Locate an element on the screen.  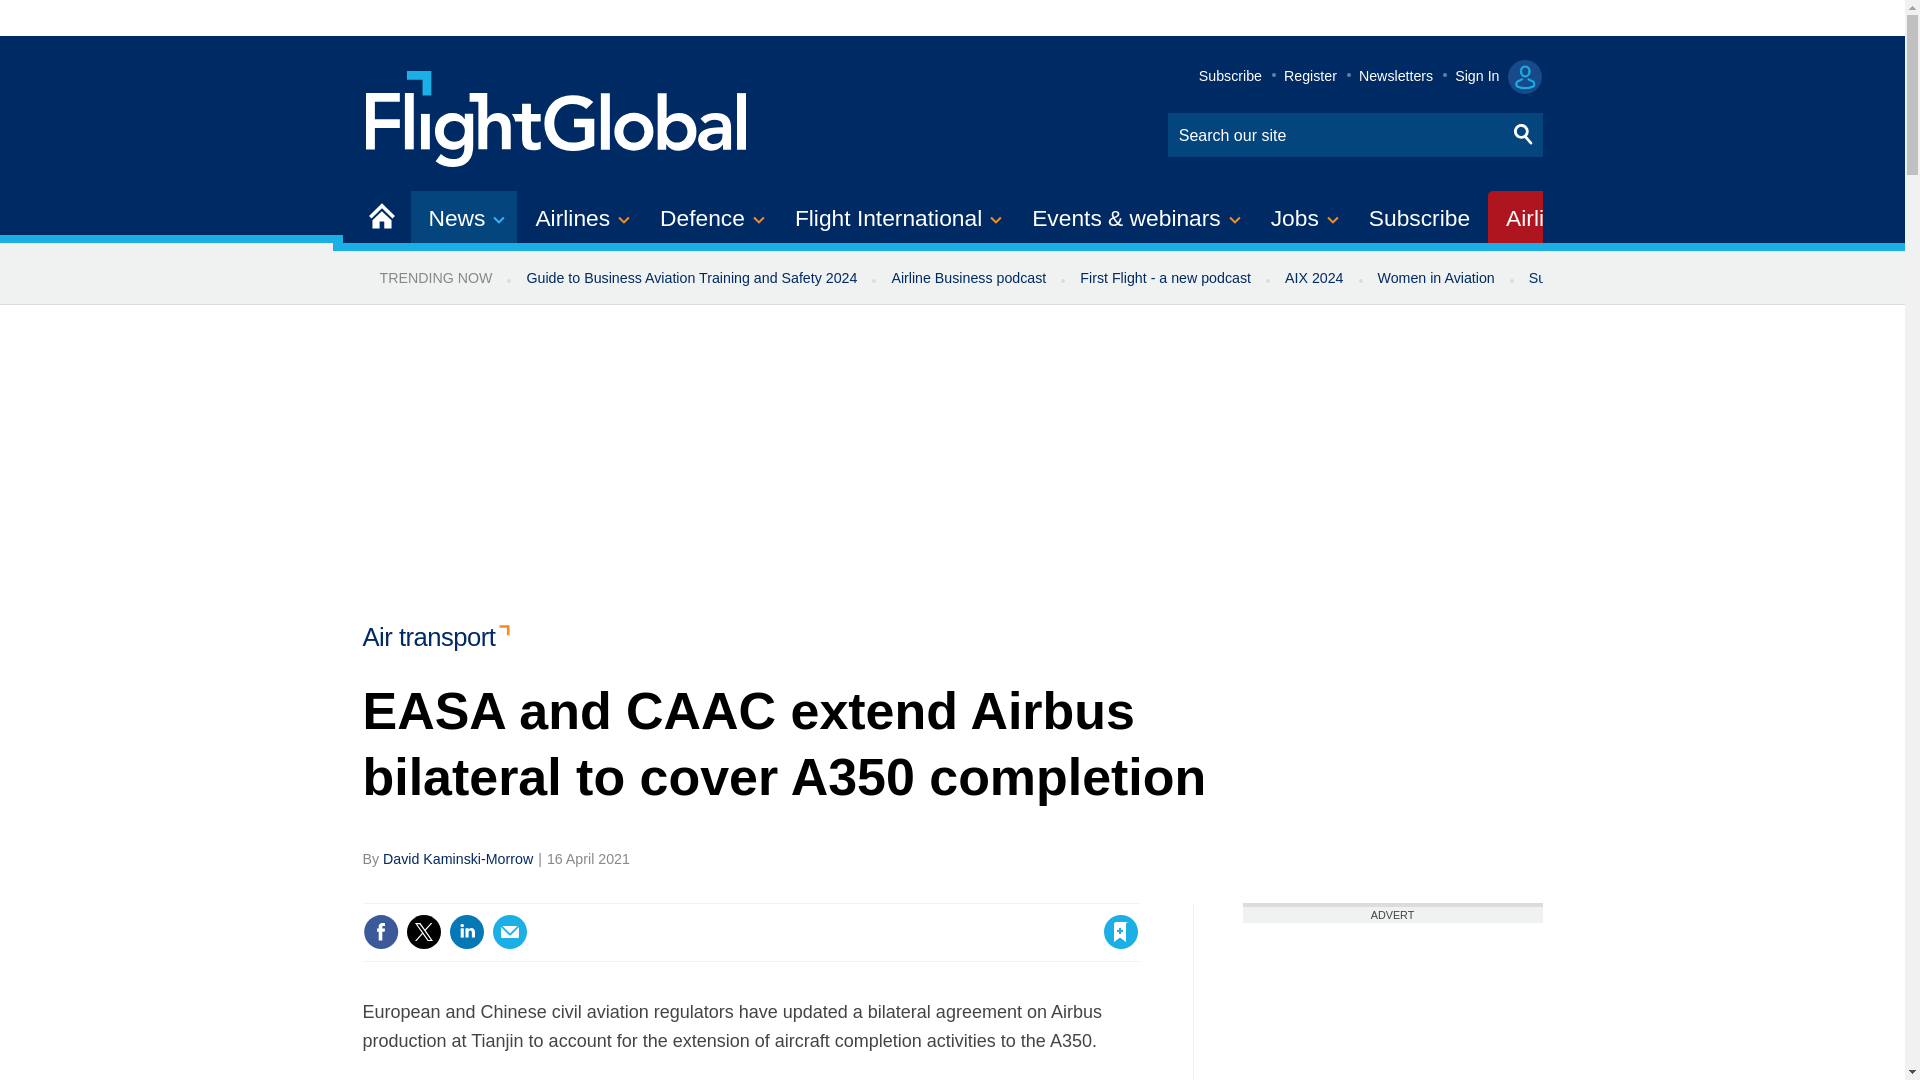
Site name is located at coordinates (557, 116).